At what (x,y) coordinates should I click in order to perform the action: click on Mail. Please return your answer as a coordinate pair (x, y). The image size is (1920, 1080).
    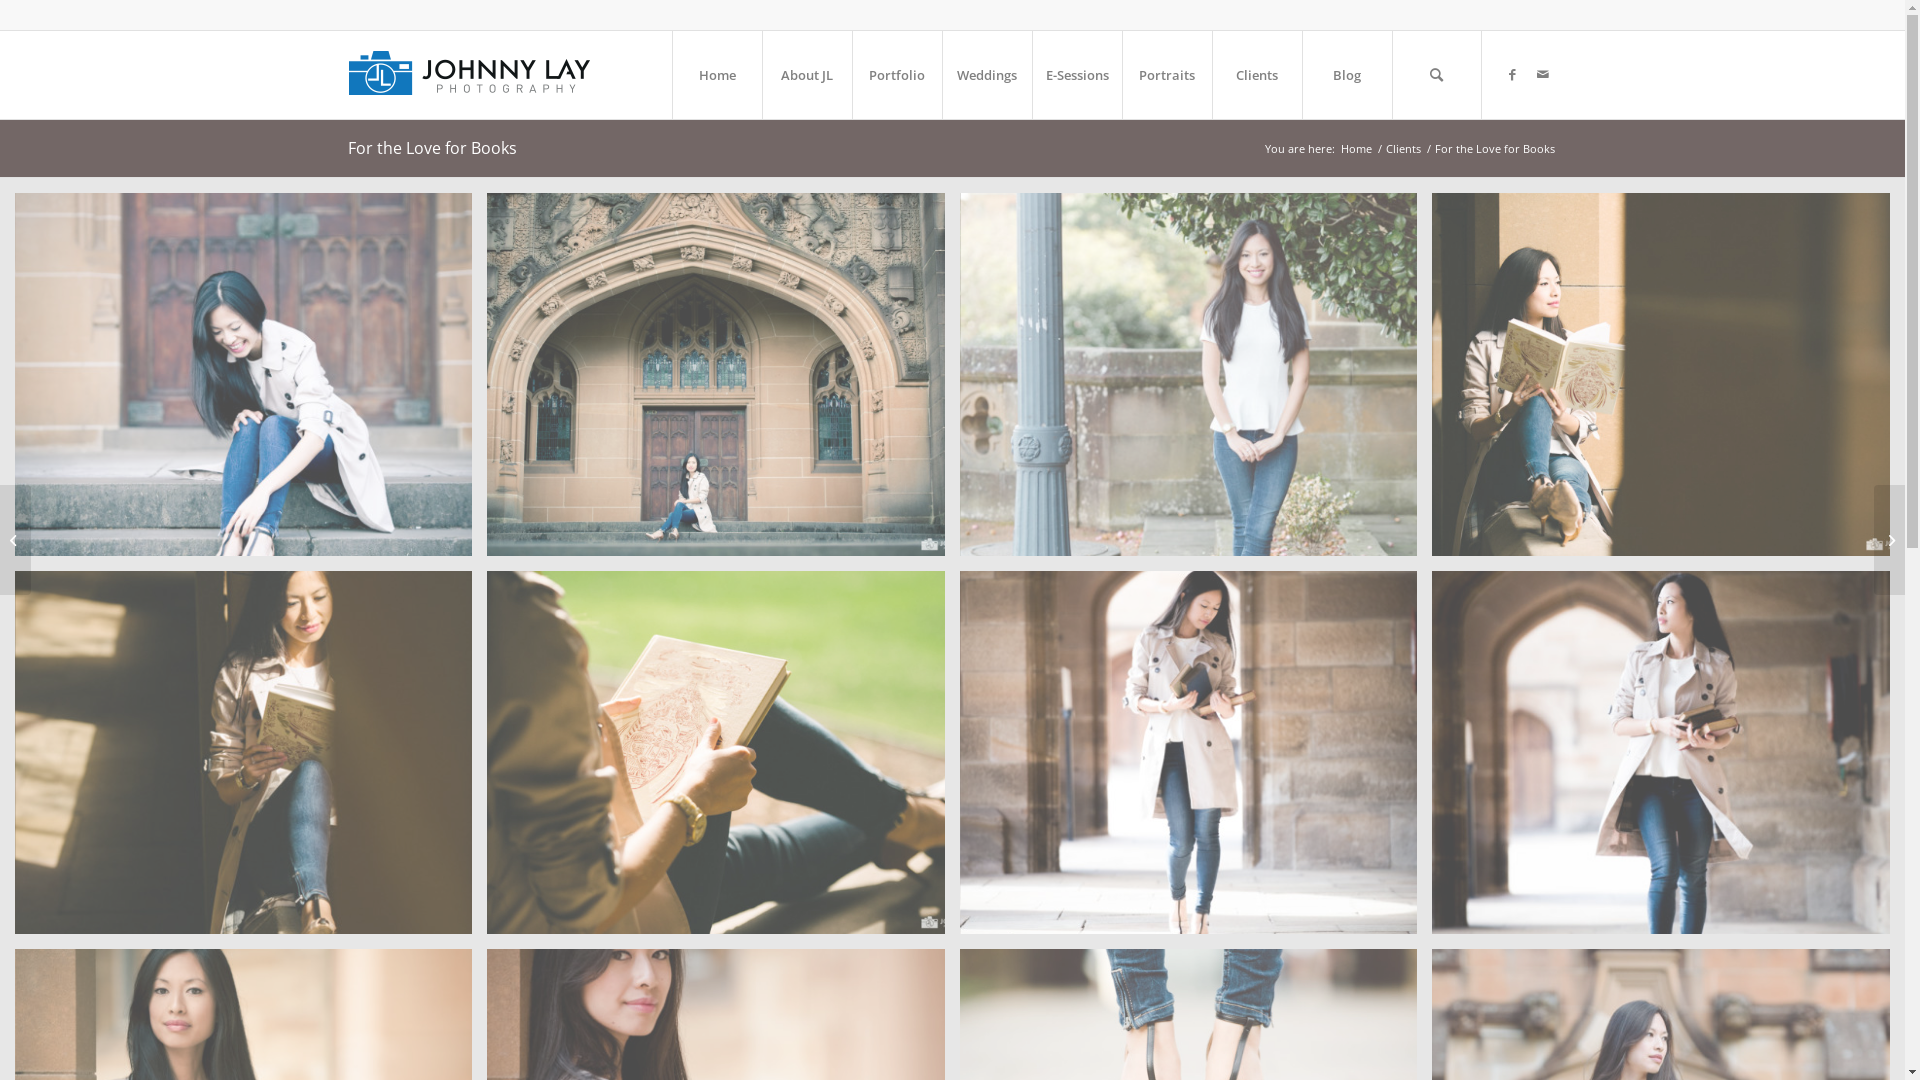
    Looking at the image, I should click on (1543, 74).